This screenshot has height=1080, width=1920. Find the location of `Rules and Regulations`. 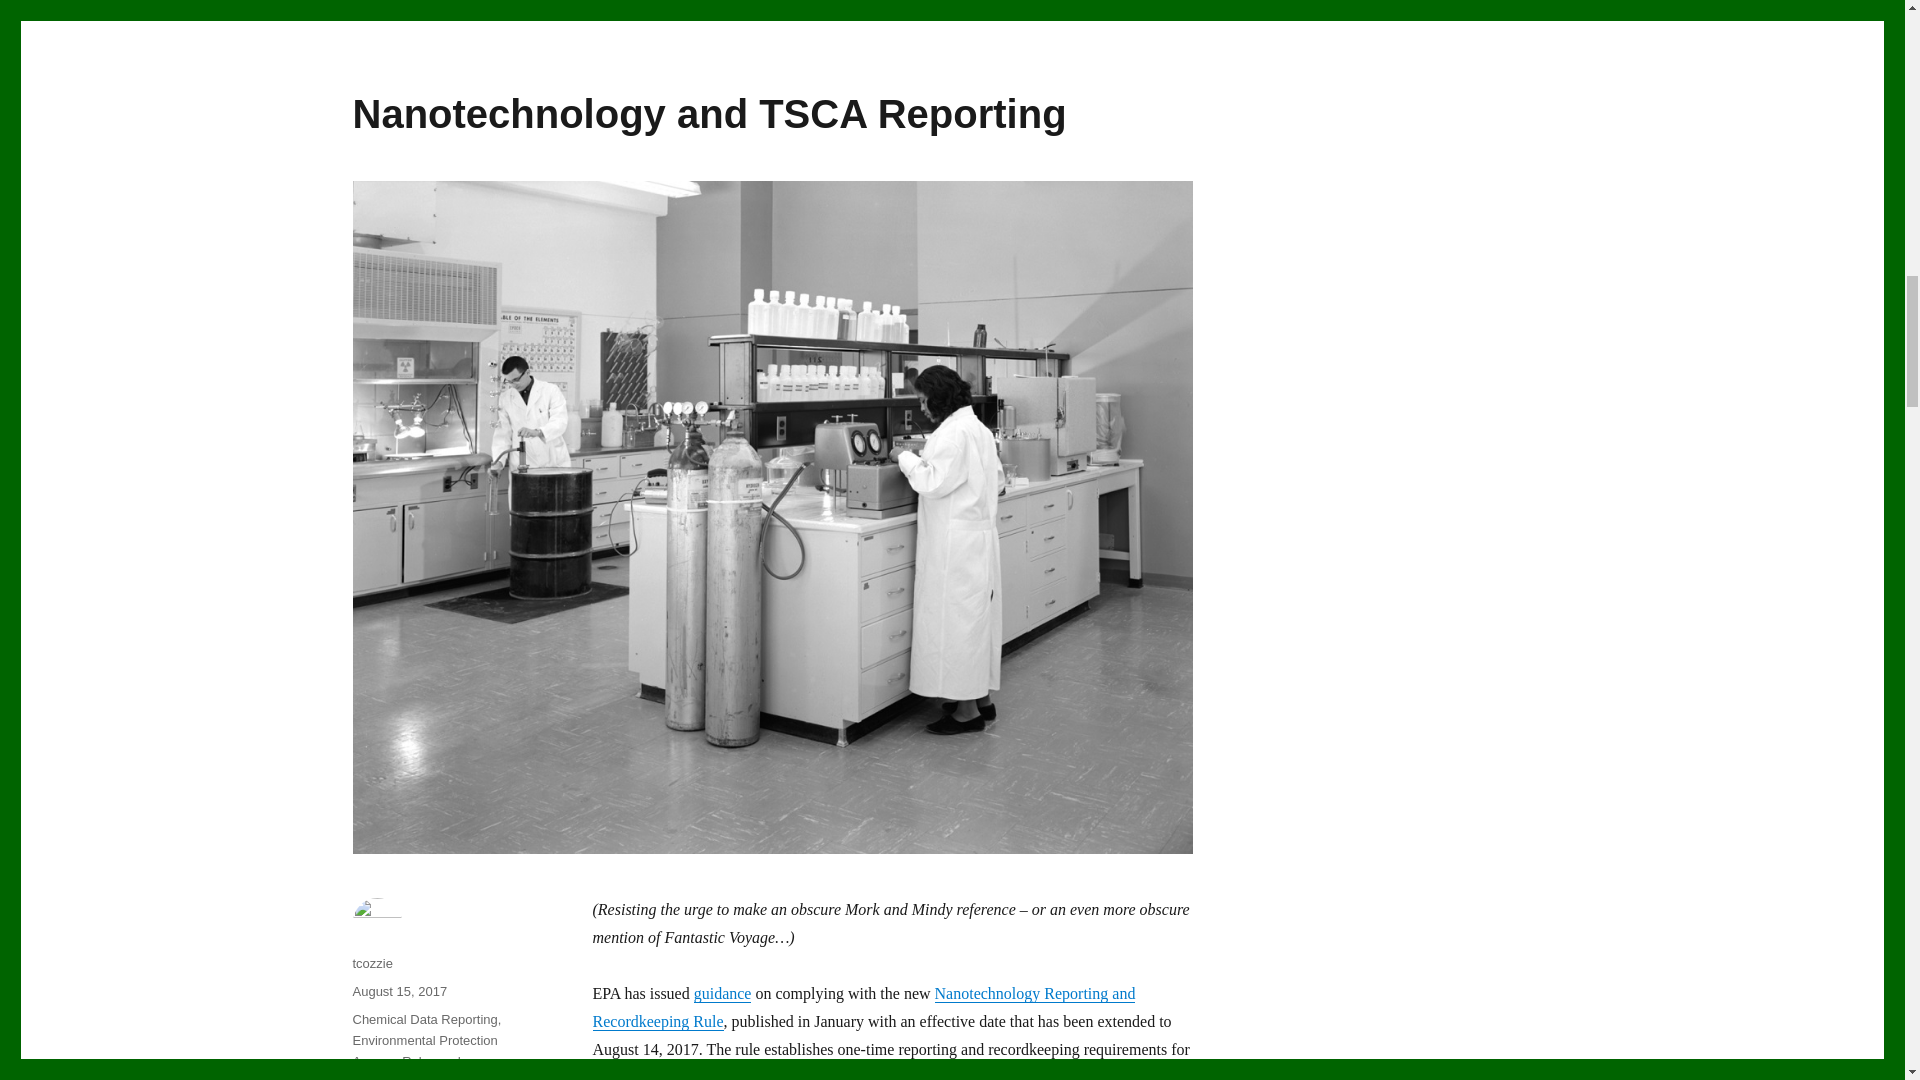

Rules and Regulations is located at coordinates (406, 1067).